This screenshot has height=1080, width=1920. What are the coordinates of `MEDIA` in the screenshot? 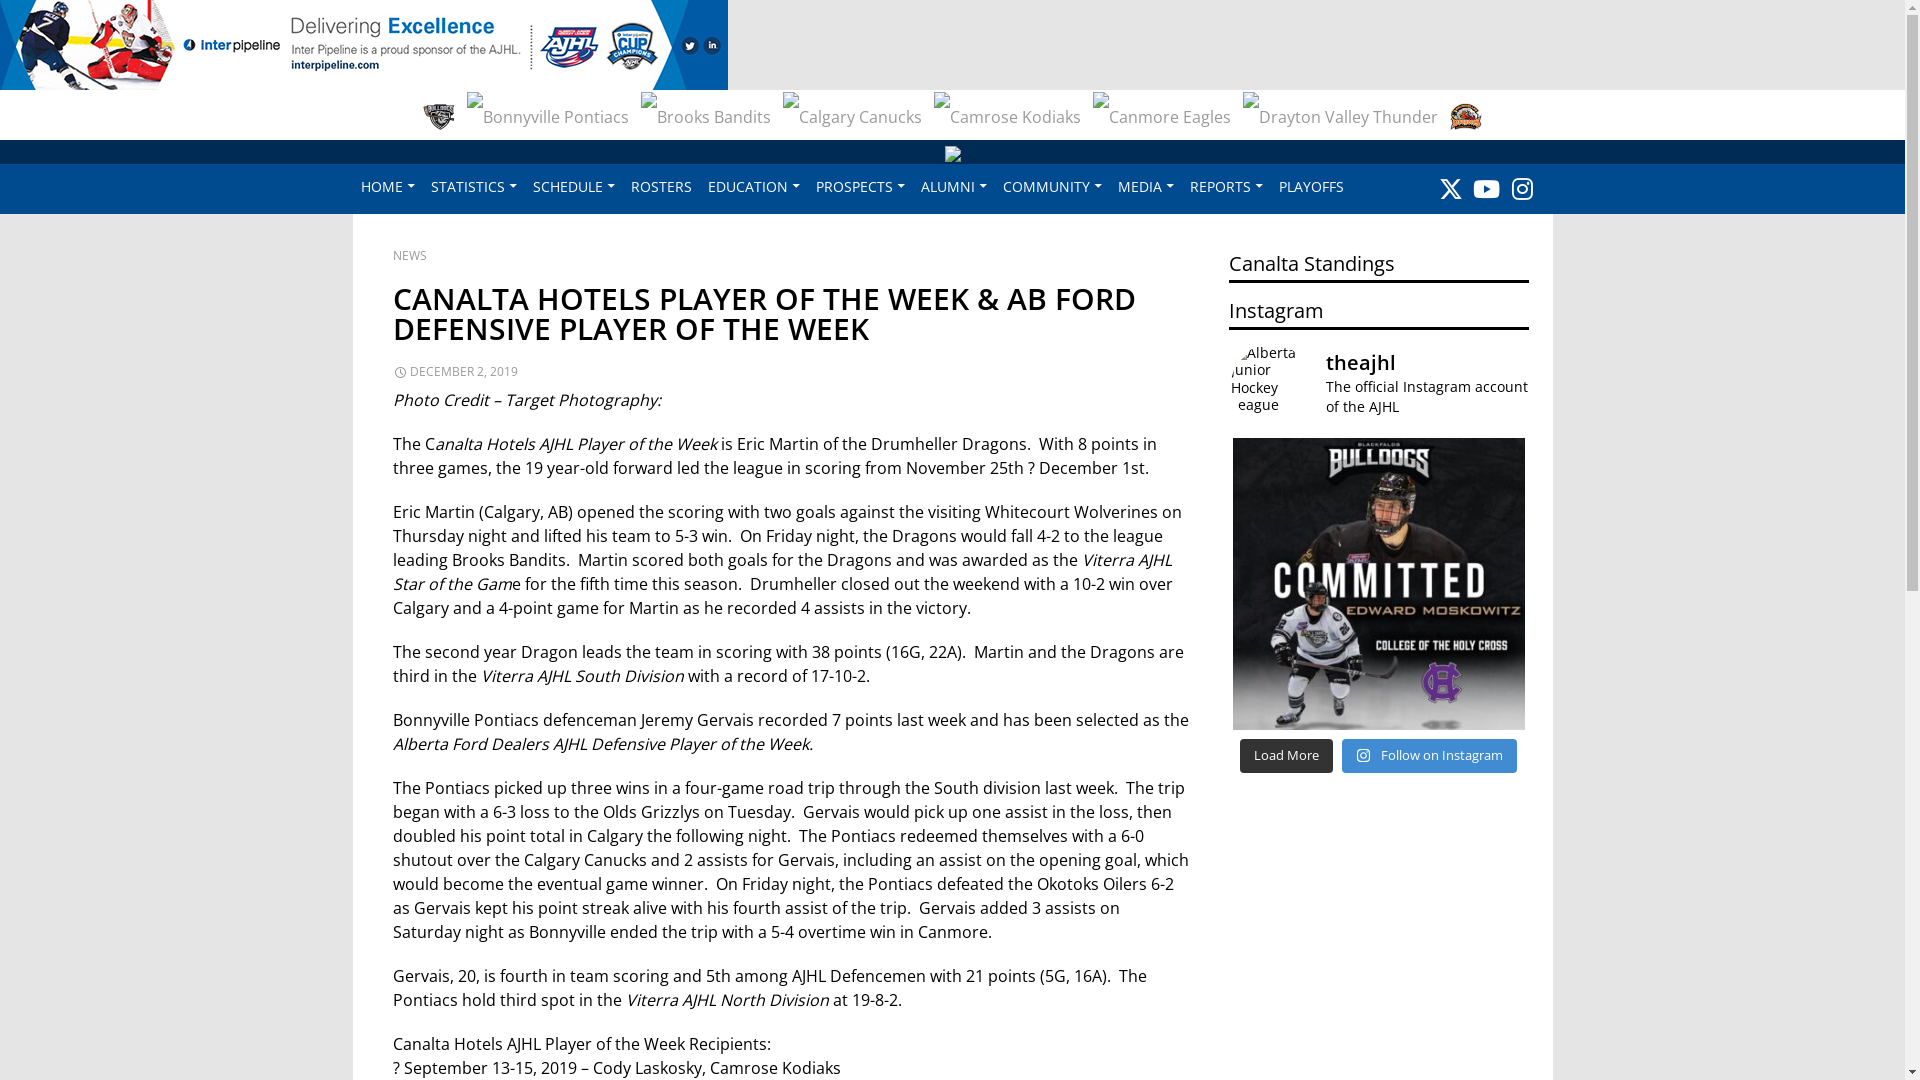 It's located at (1146, 186).